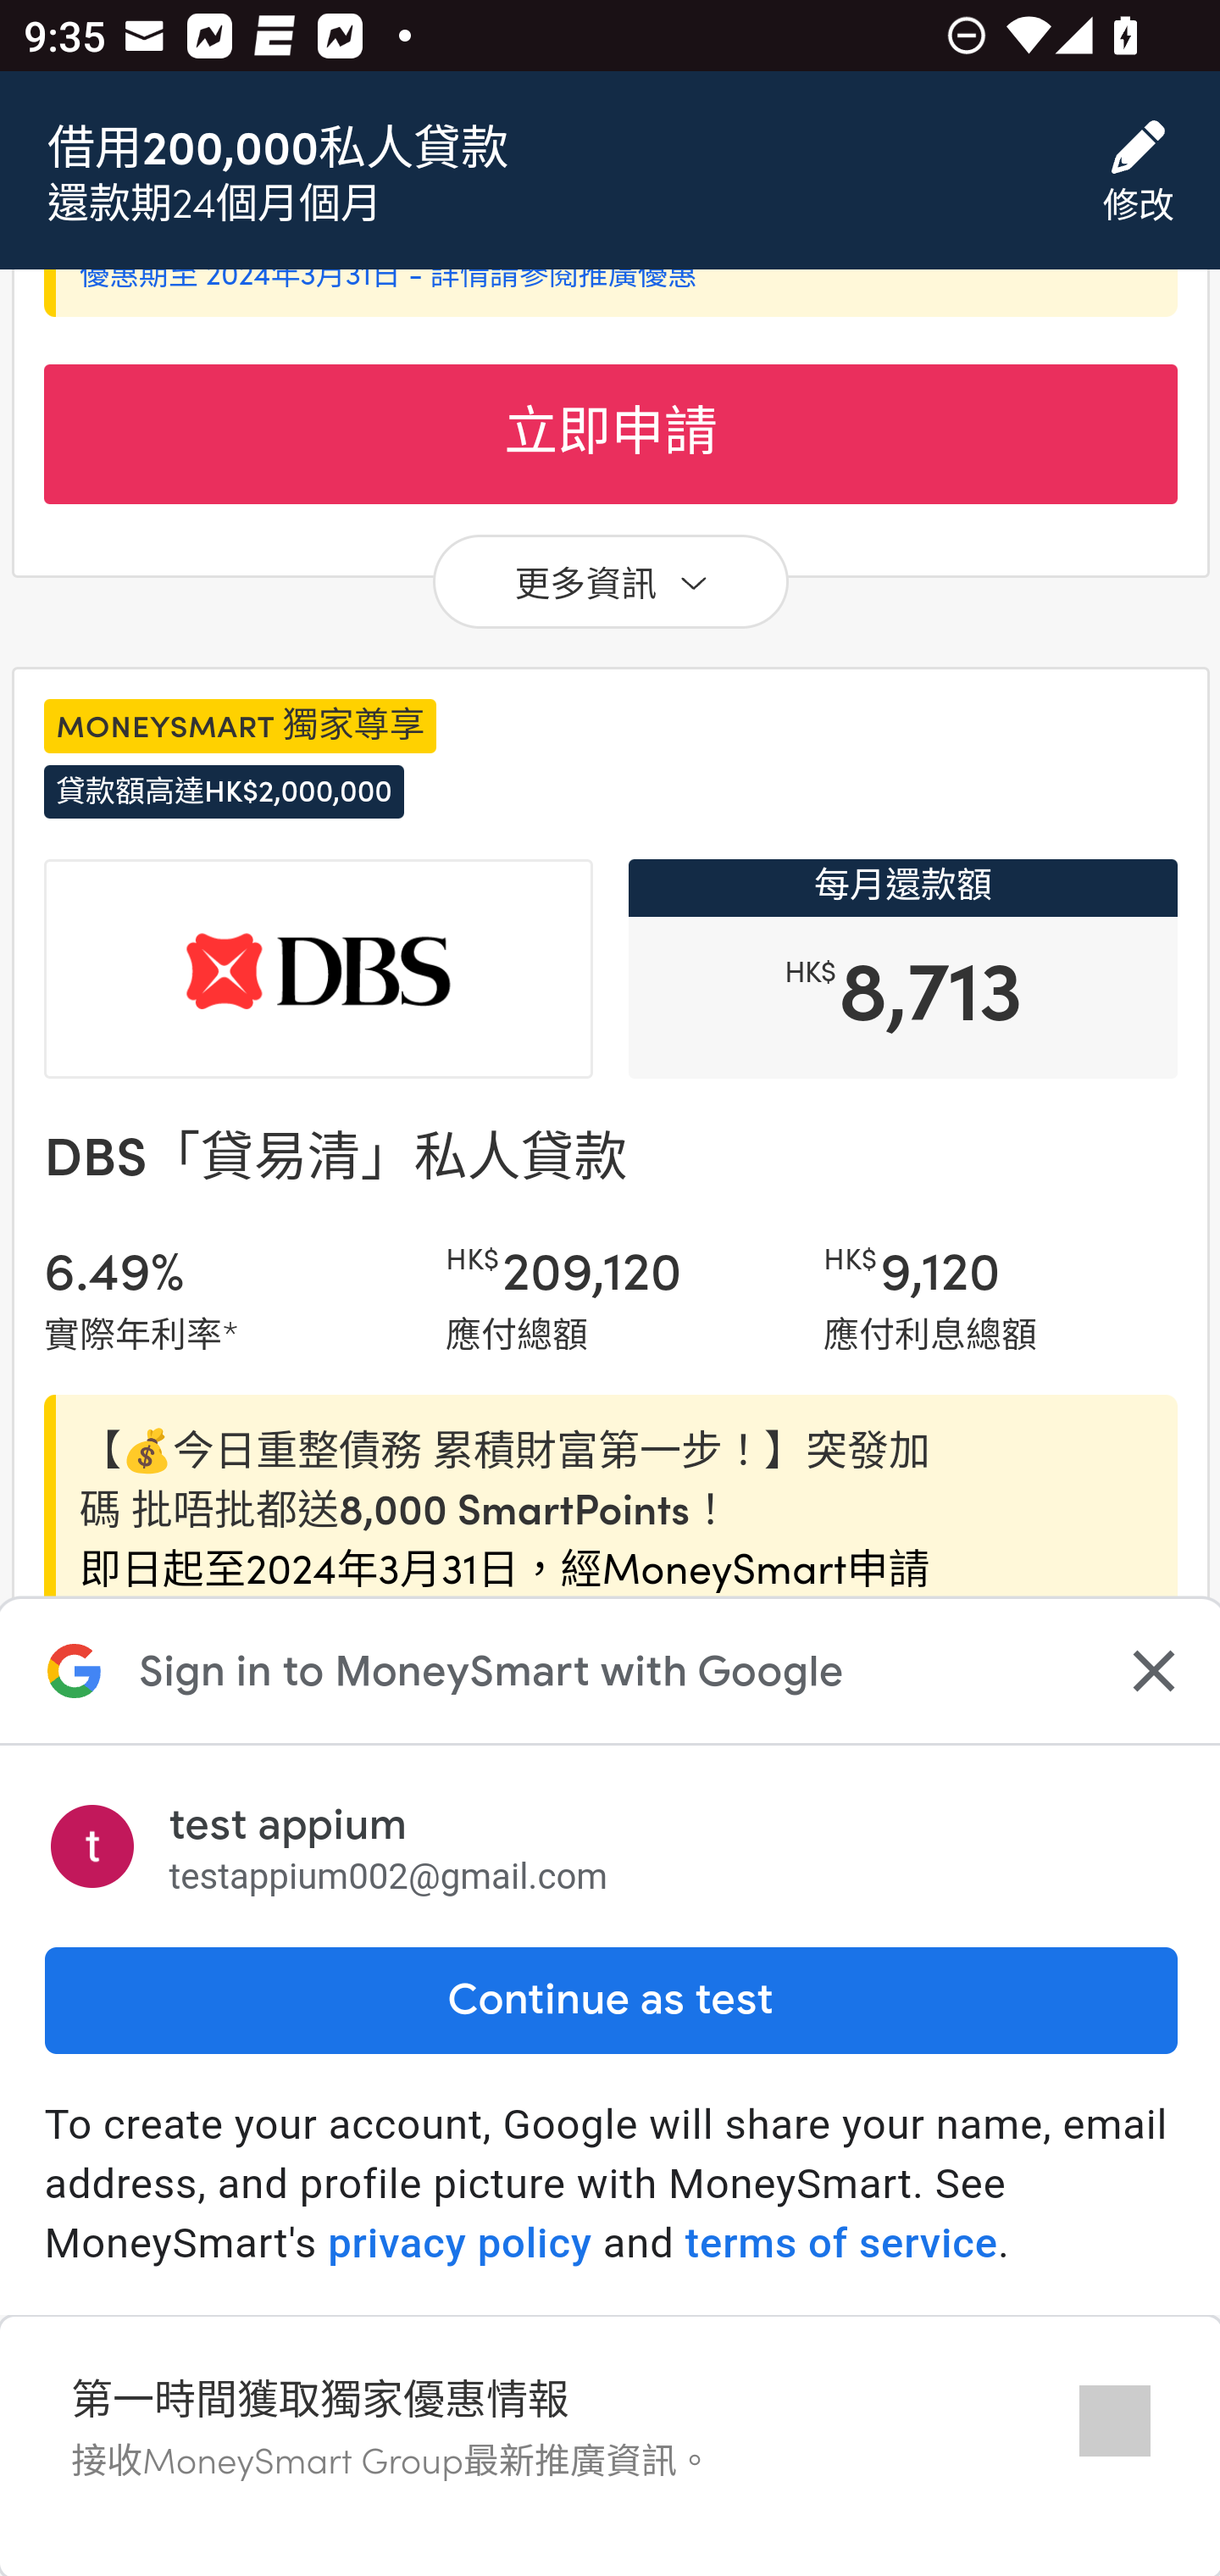 The height and width of the screenshot is (2576, 1220). I want to click on DBS 星展銀行 logo, so click(319, 972).